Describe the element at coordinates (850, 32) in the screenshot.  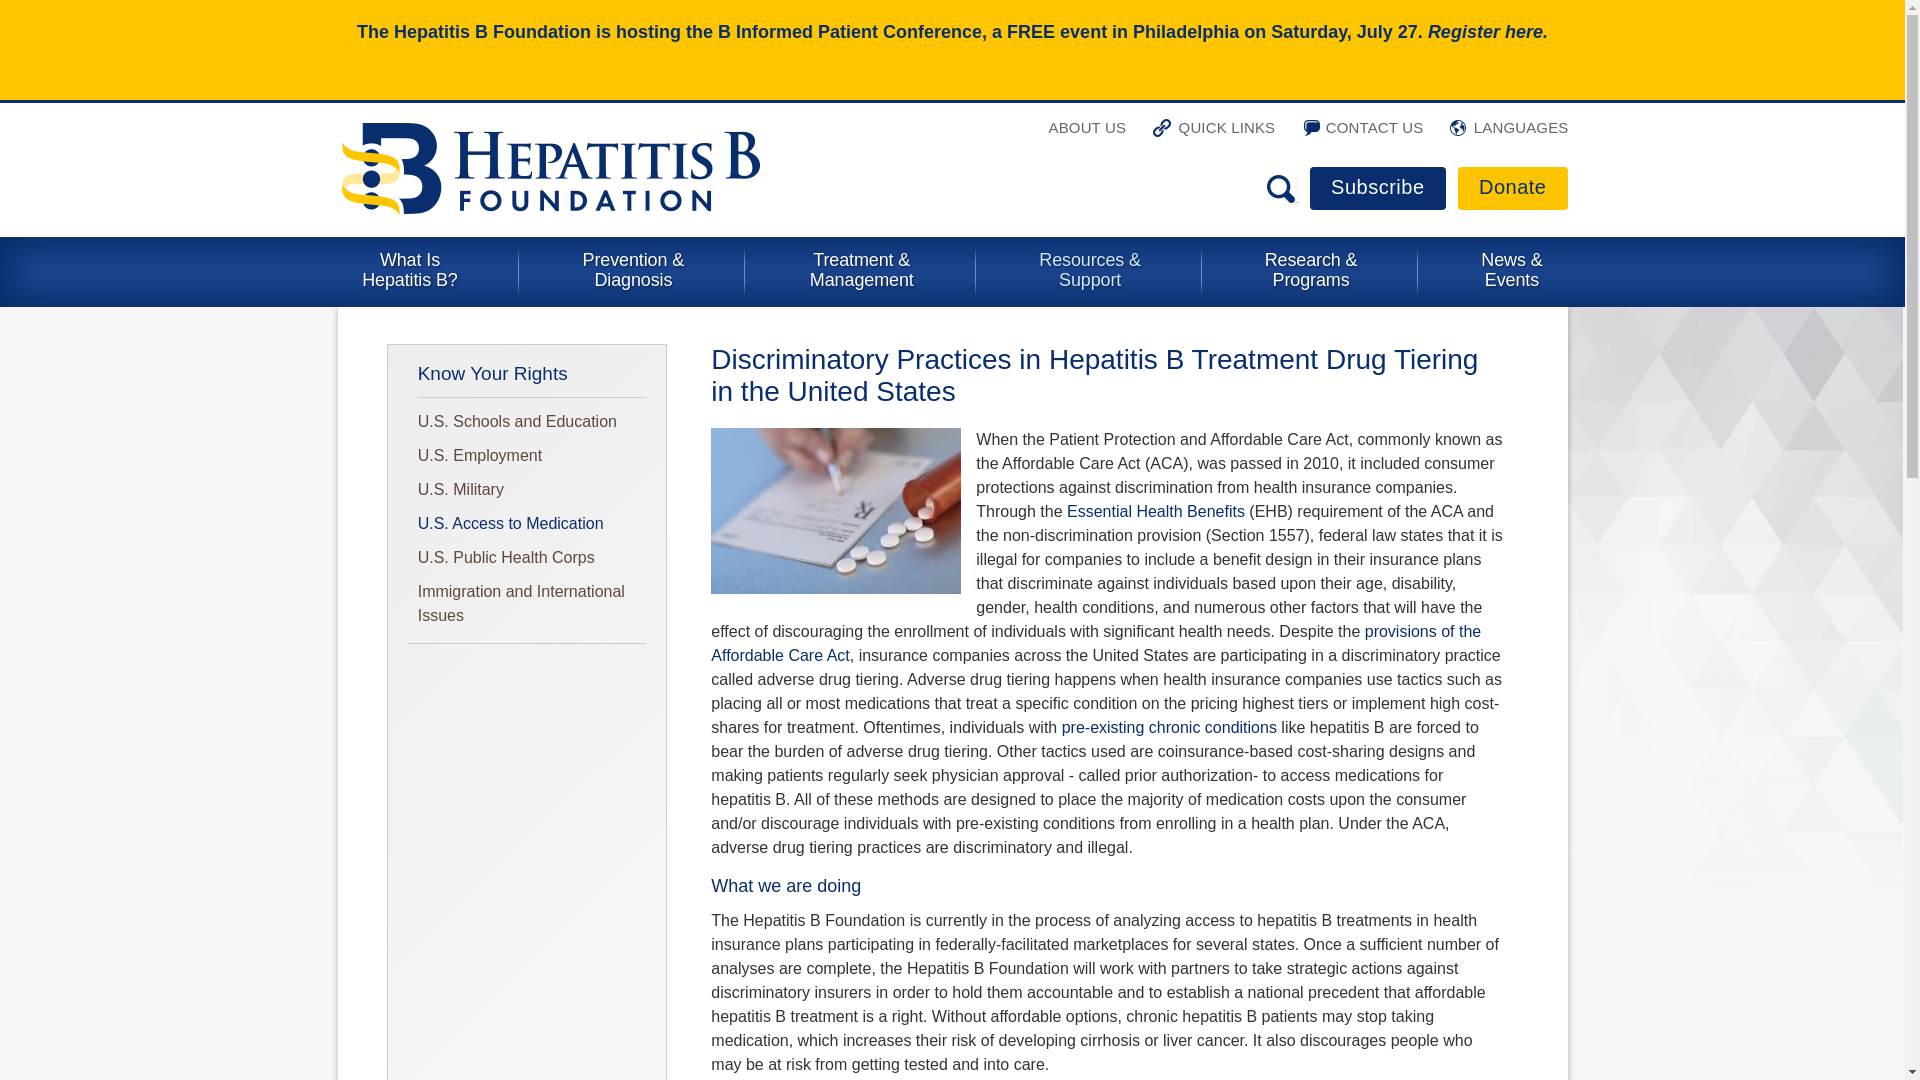
I see `B Informed Patient Conference` at that location.